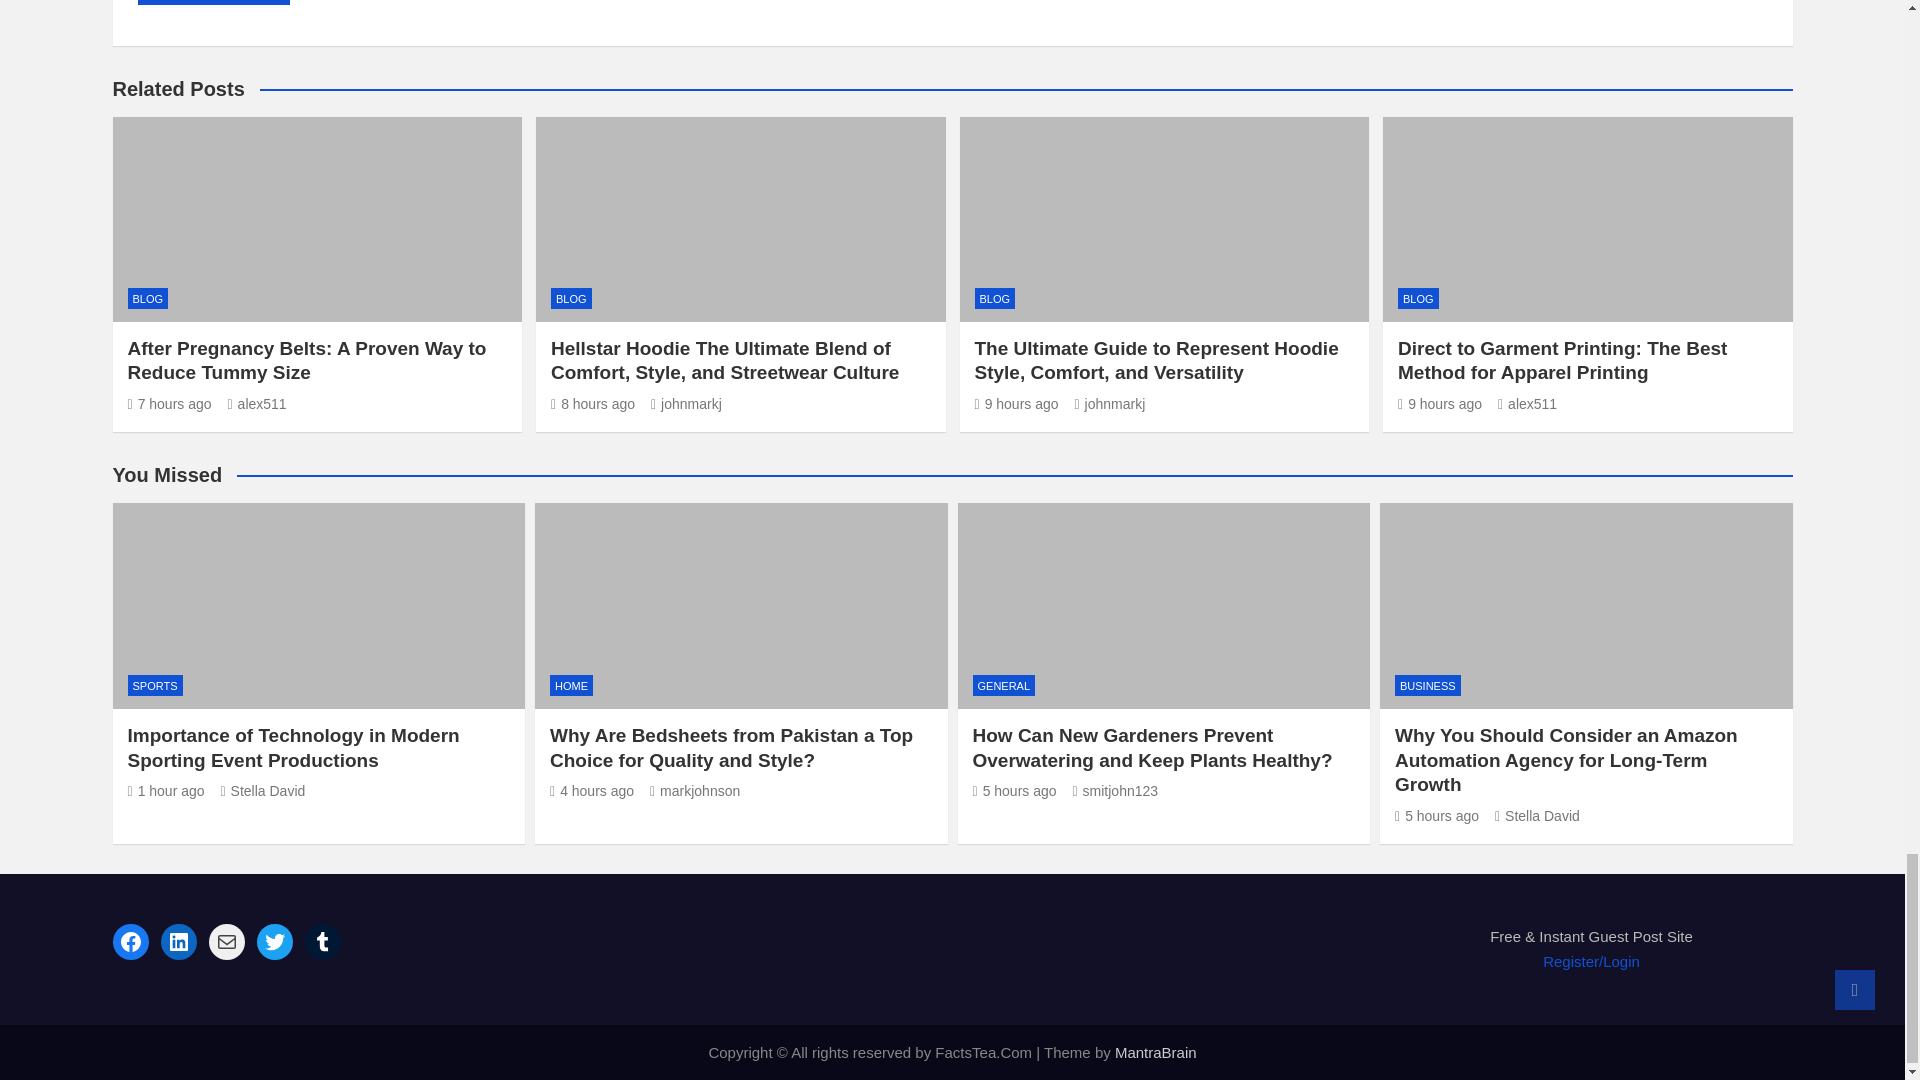 This screenshot has height=1080, width=1920. Describe the element at coordinates (308, 361) in the screenshot. I see `After Pregnancy Belts: A Proven Way to Reduce Tummy Size` at that location.